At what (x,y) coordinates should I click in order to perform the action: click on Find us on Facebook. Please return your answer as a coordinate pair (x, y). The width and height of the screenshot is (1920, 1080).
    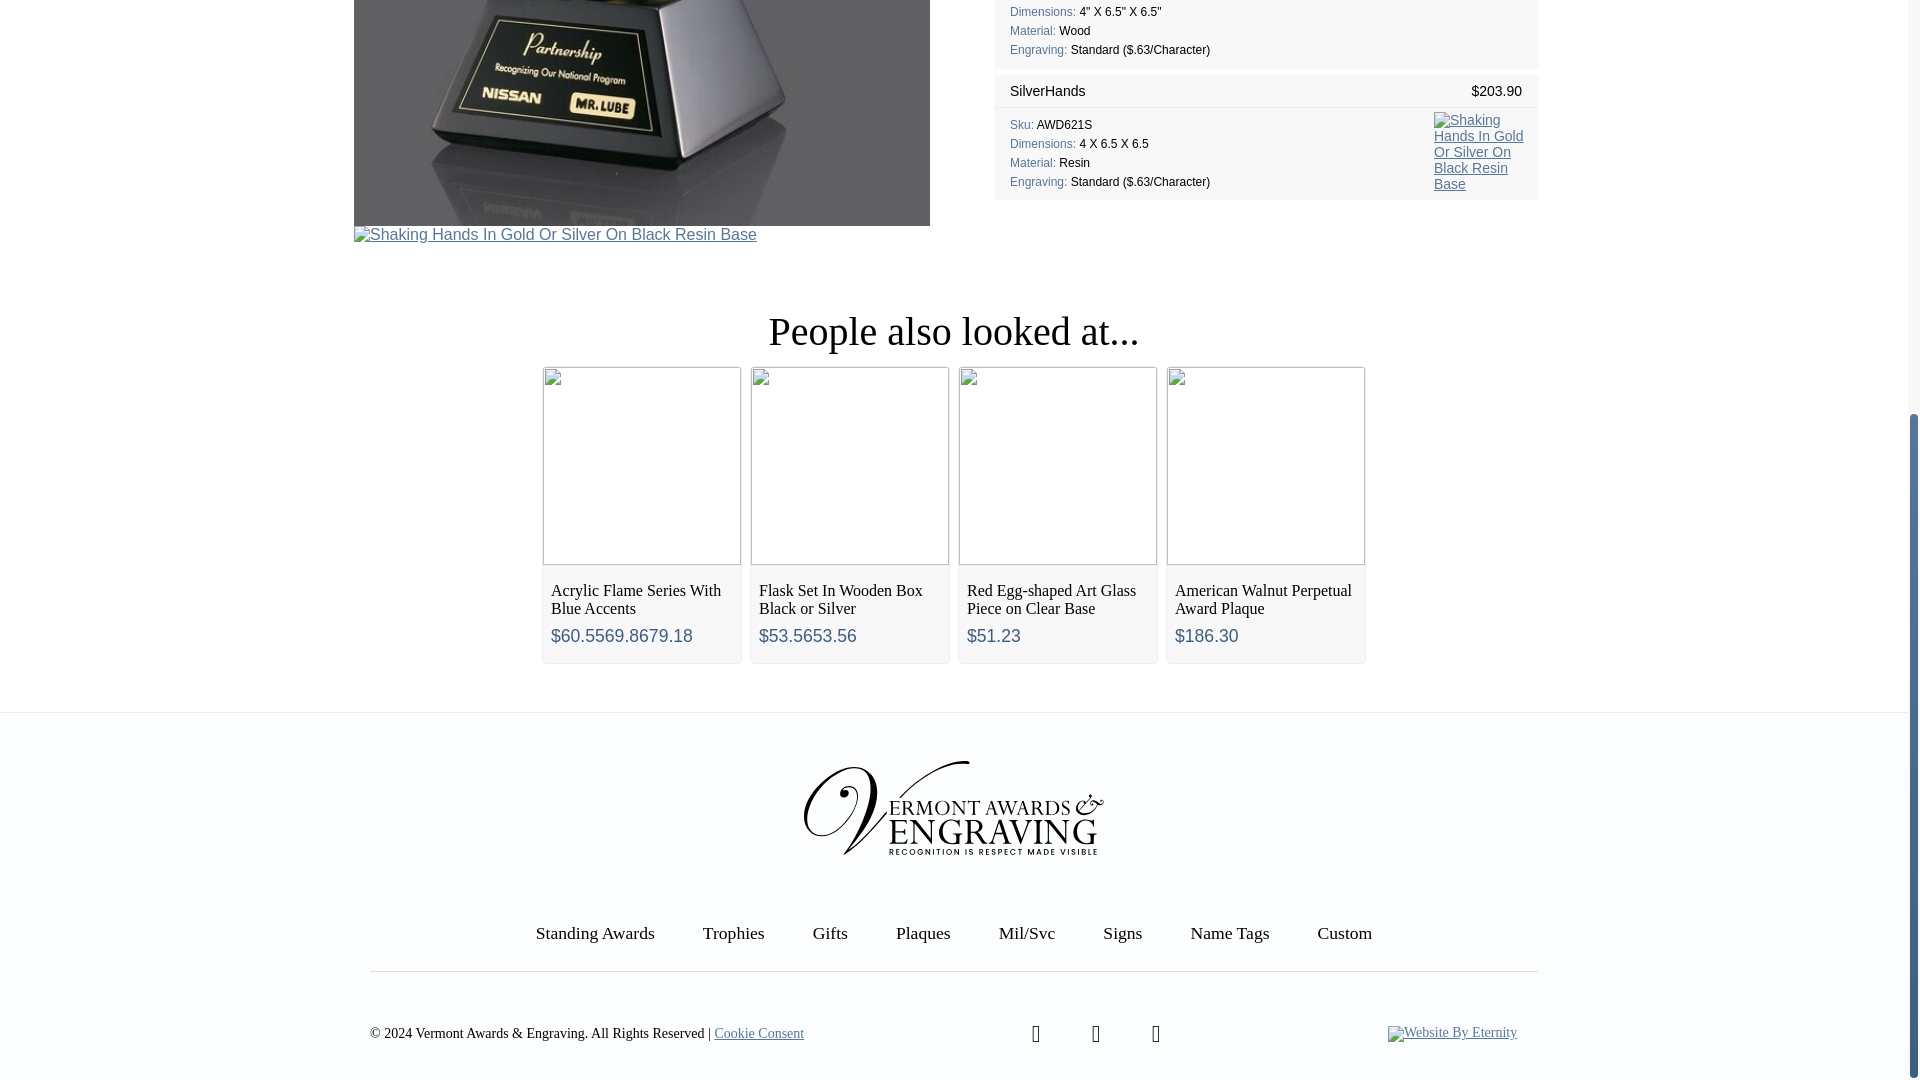
    Looking at the image, I should click on (1035, 1034).